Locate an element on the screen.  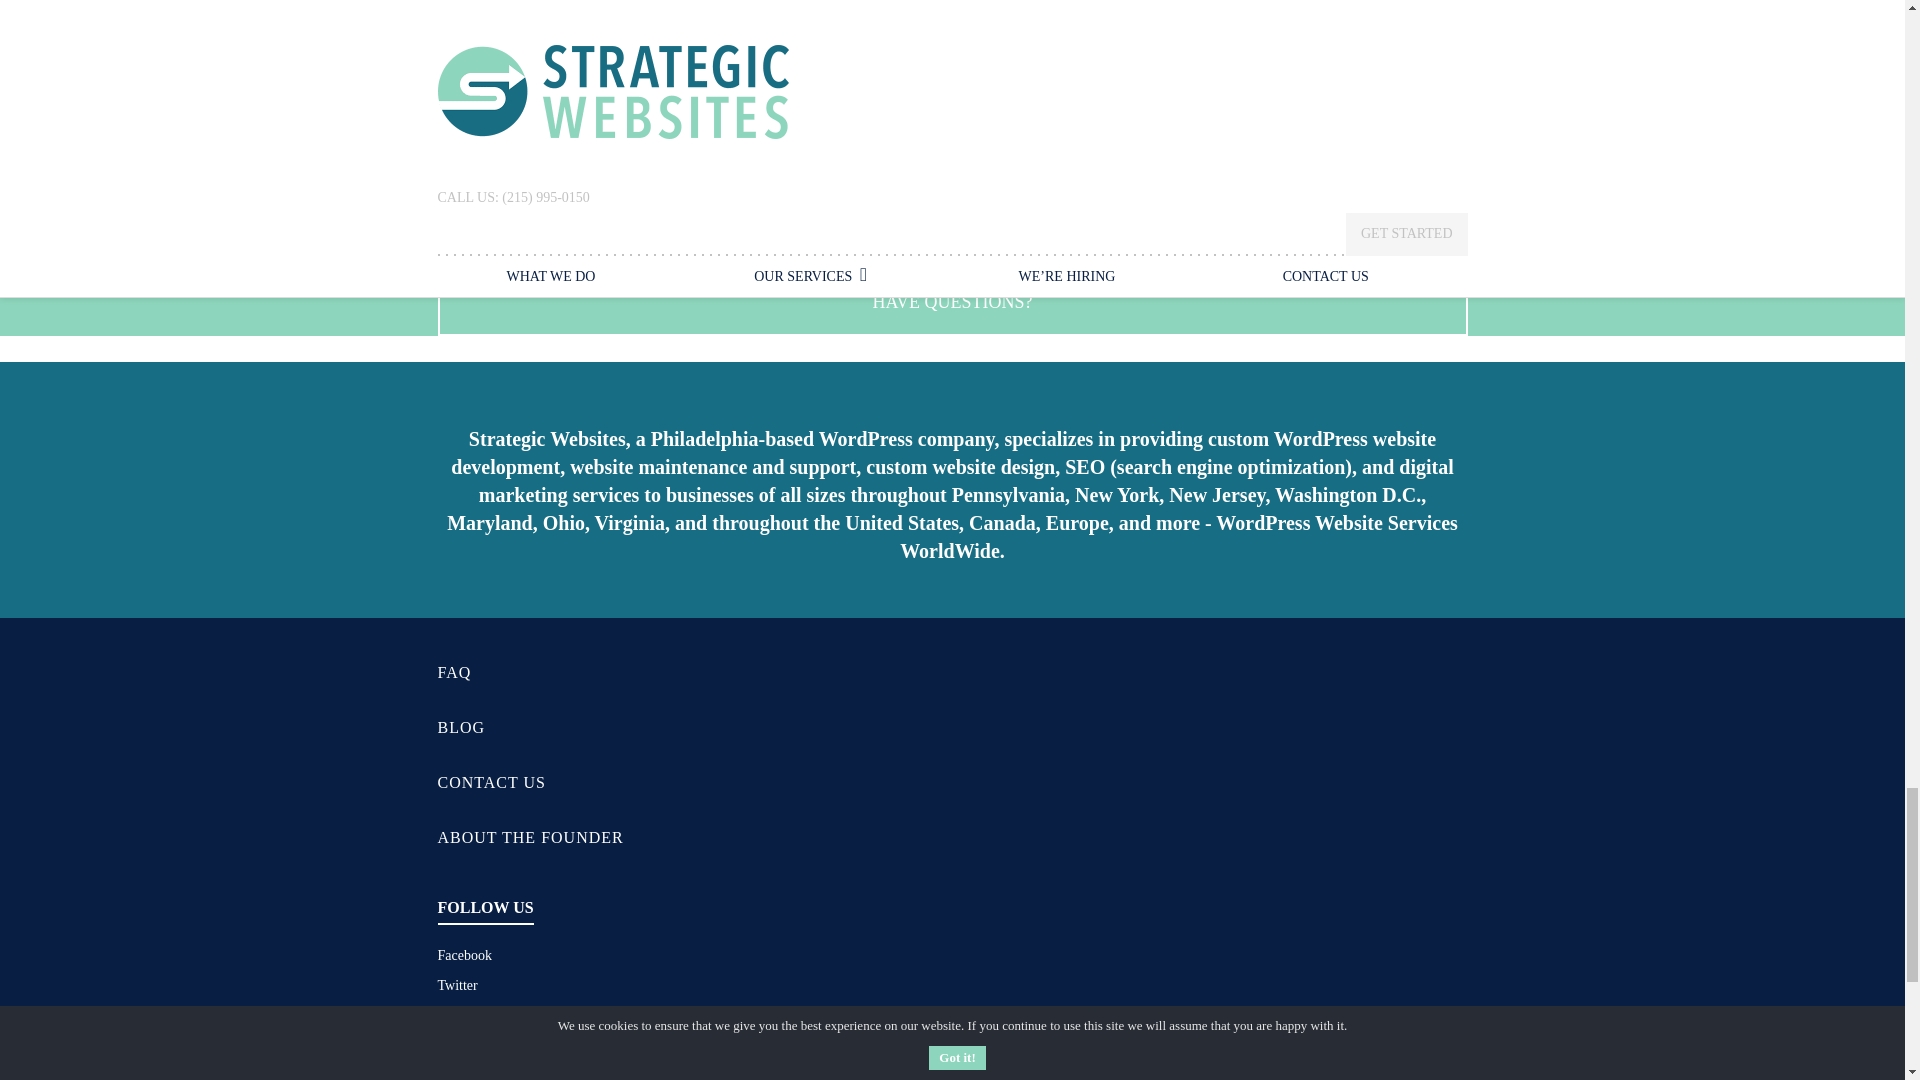
HAVE QUESTIONS? is located at coordinates (952, 302).